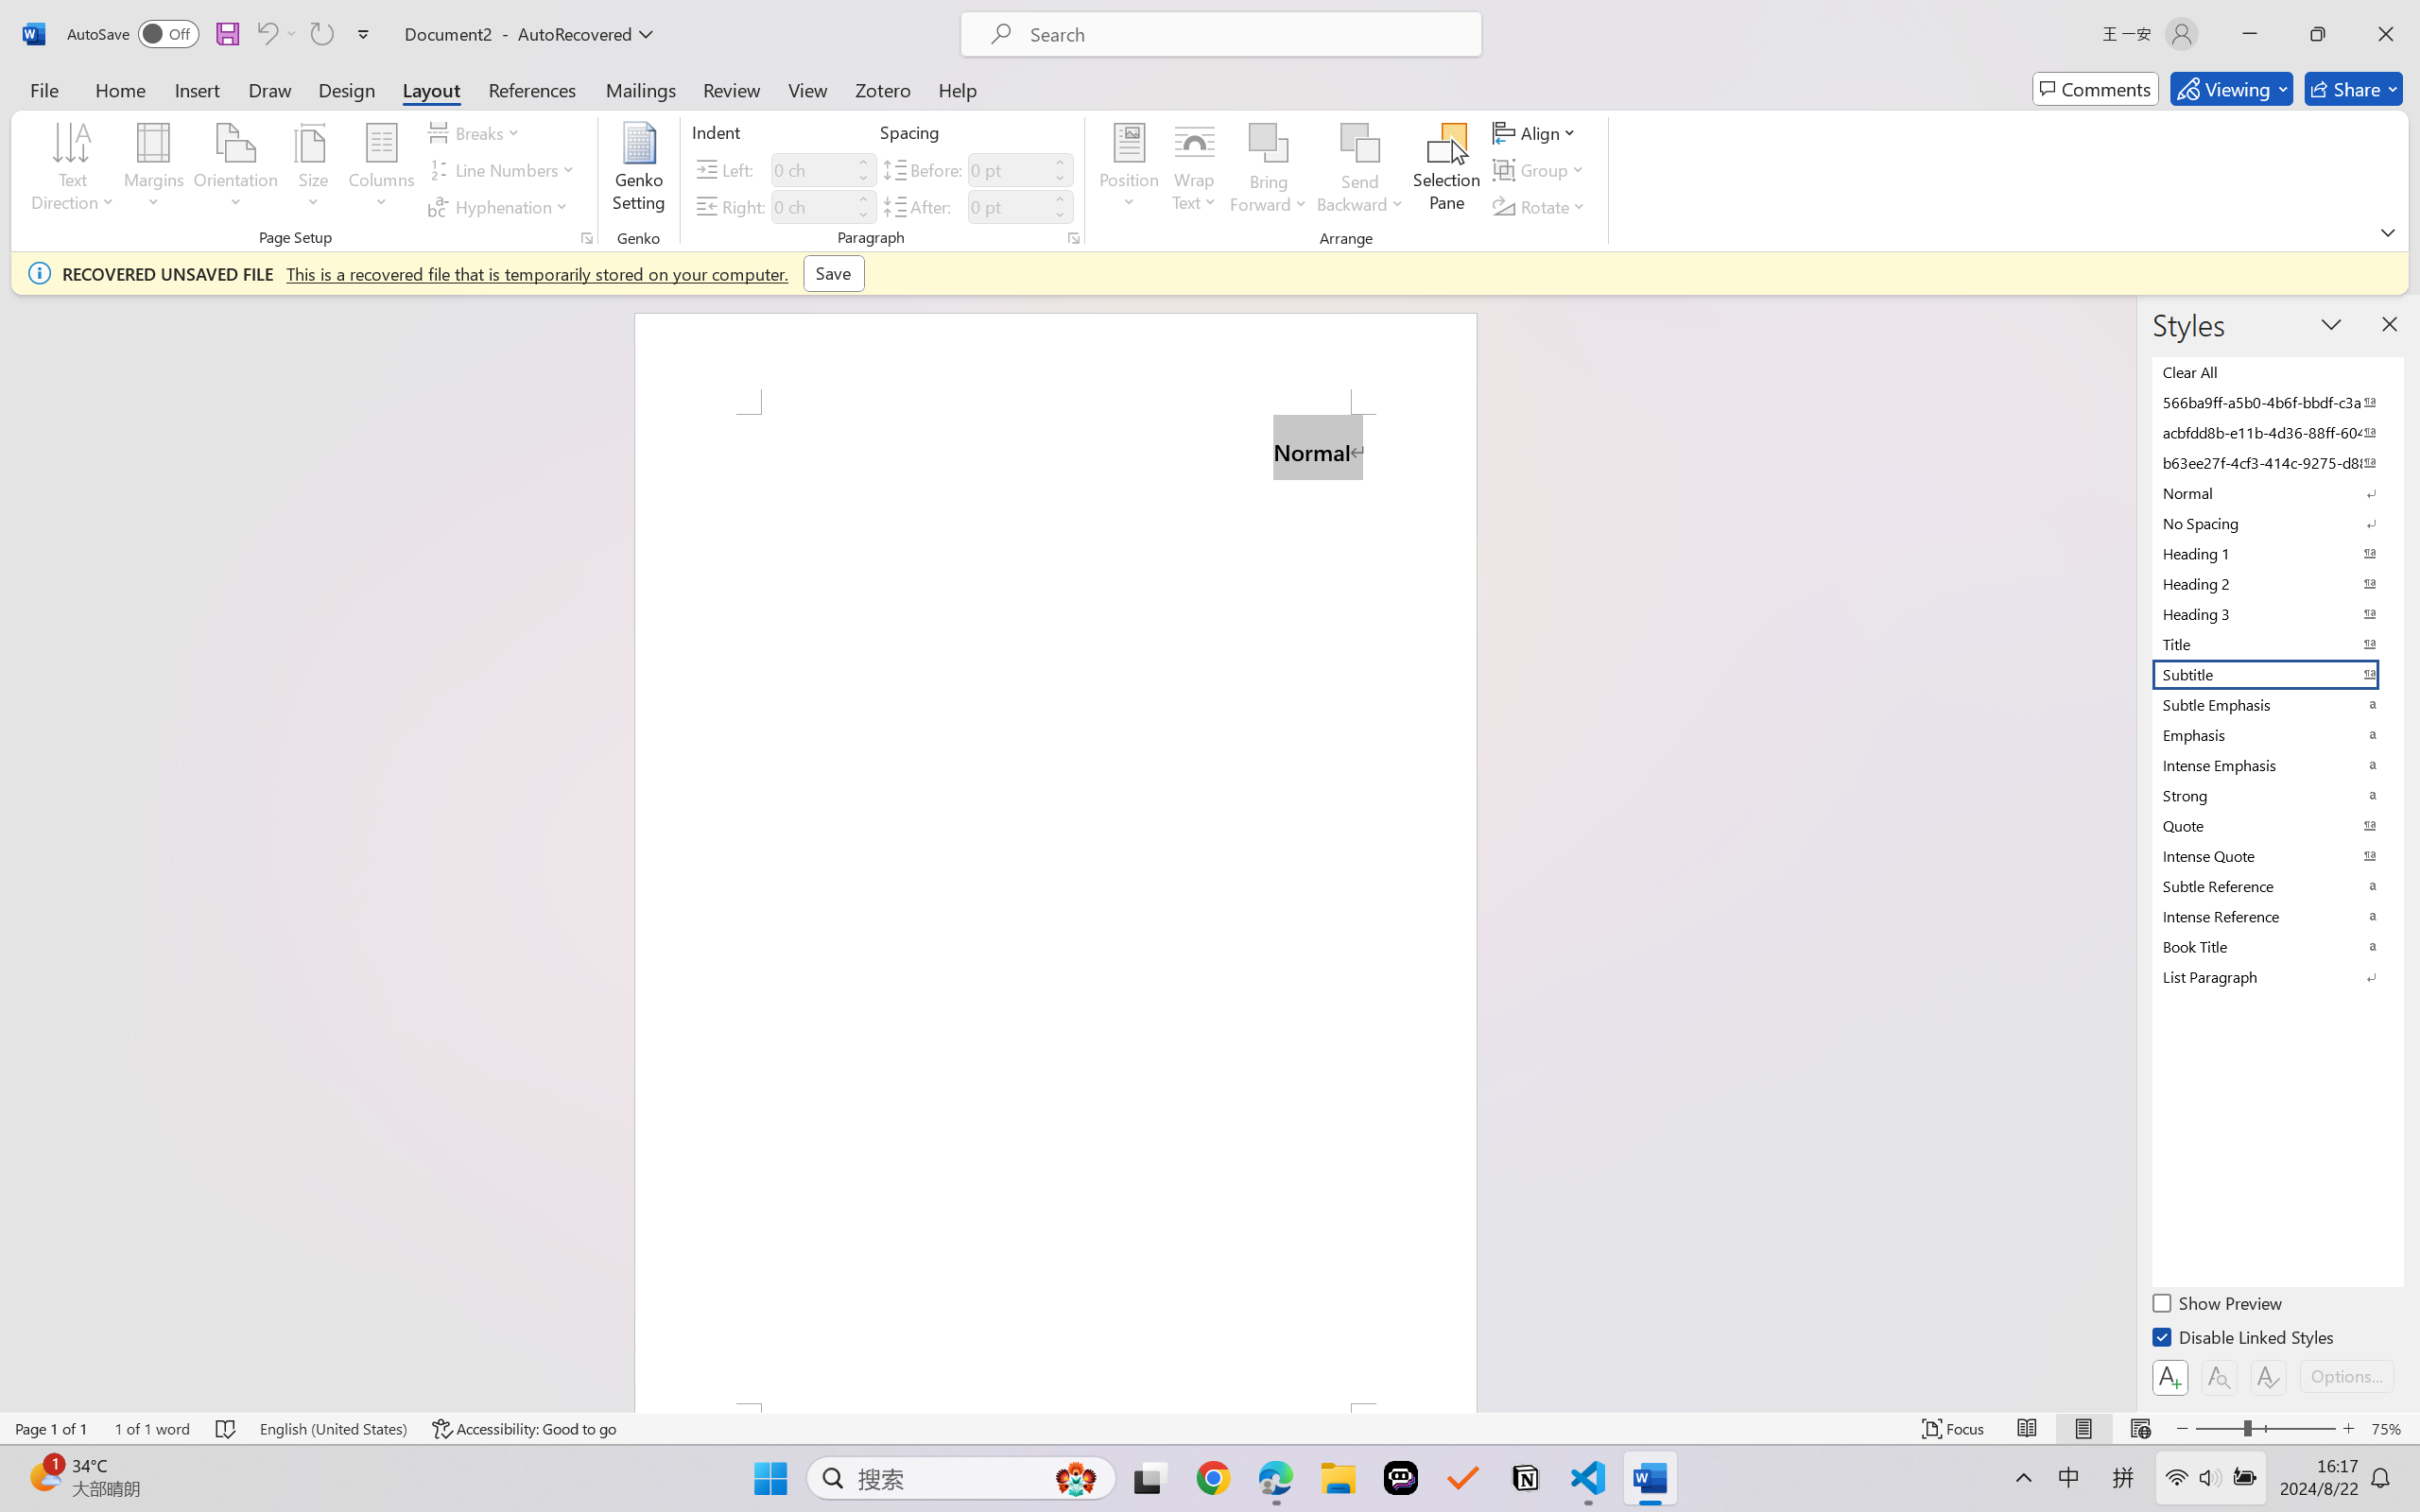 The image size is (2420, 1512). I want to click on Intense Emphasis, so click(2276, 765).